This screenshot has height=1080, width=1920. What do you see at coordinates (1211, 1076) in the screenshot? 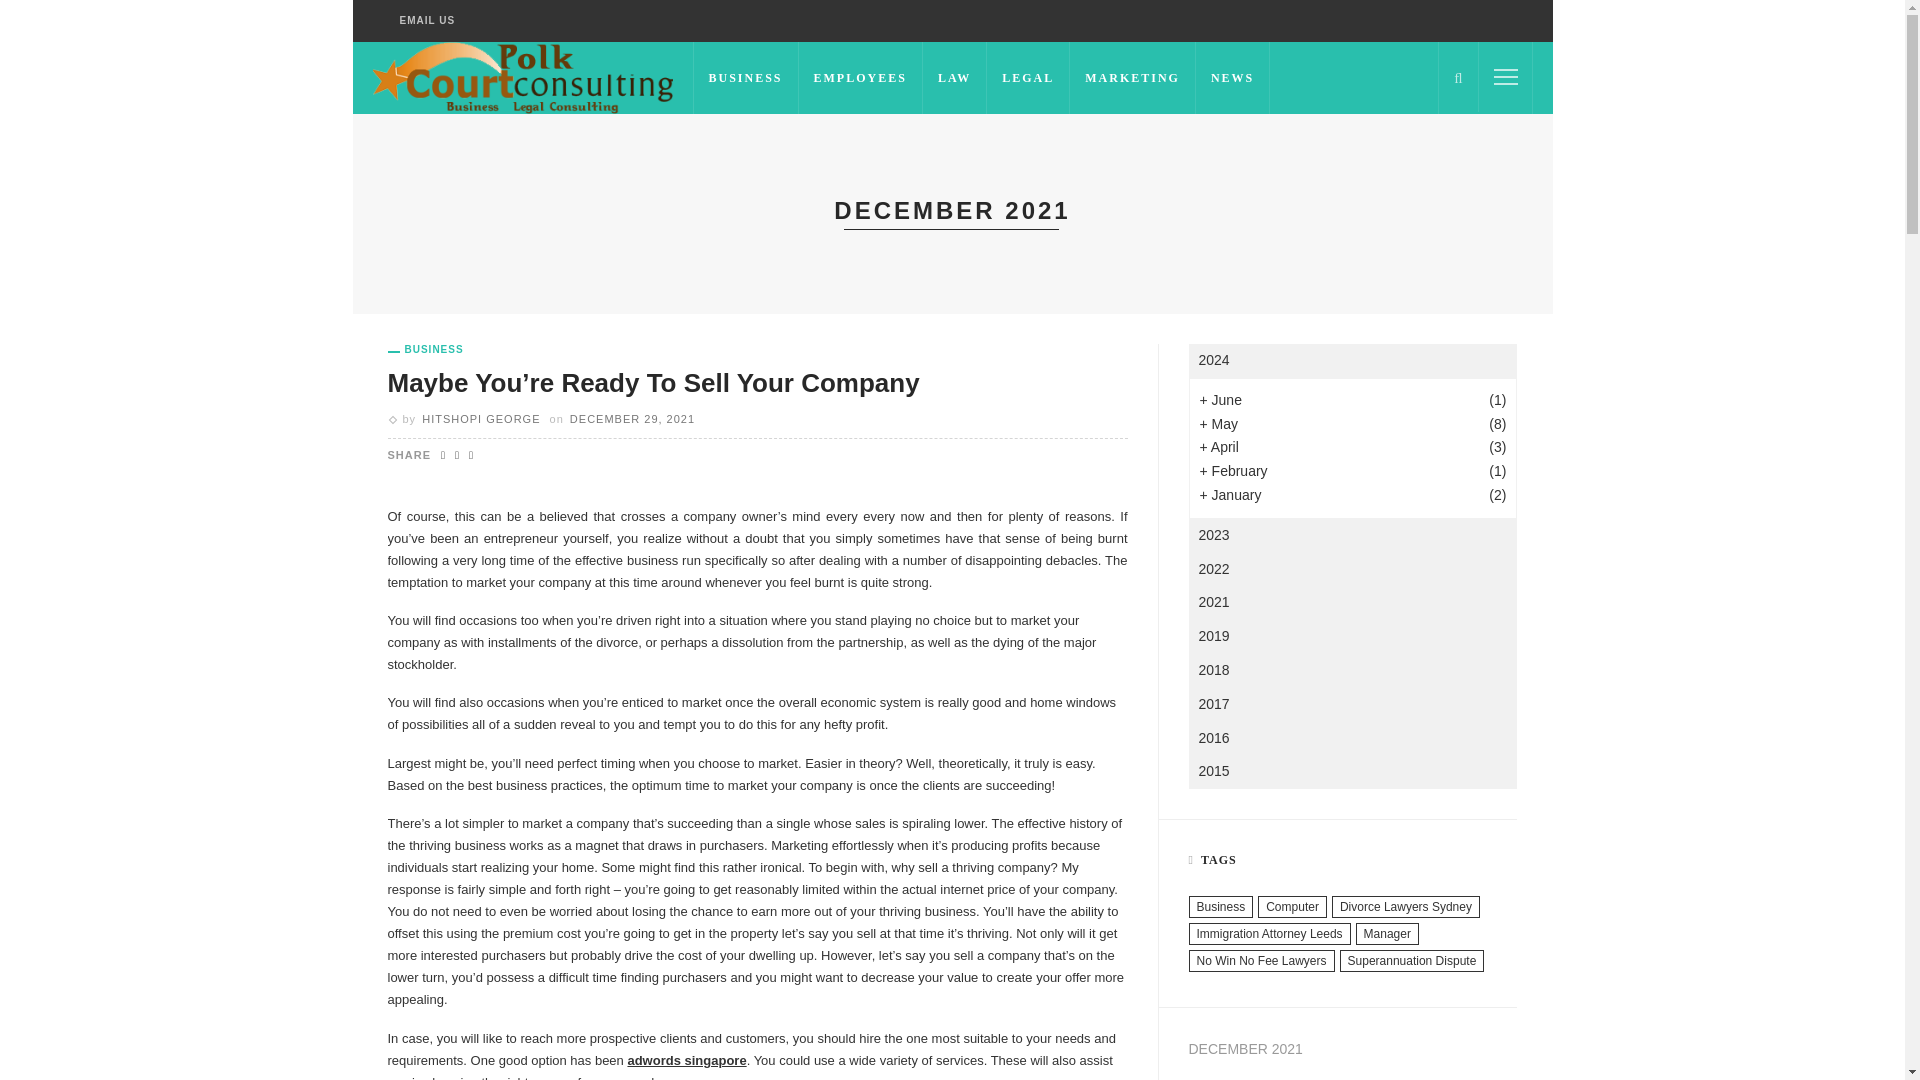
I see `Monday` at bounding box center [1211, 1076].